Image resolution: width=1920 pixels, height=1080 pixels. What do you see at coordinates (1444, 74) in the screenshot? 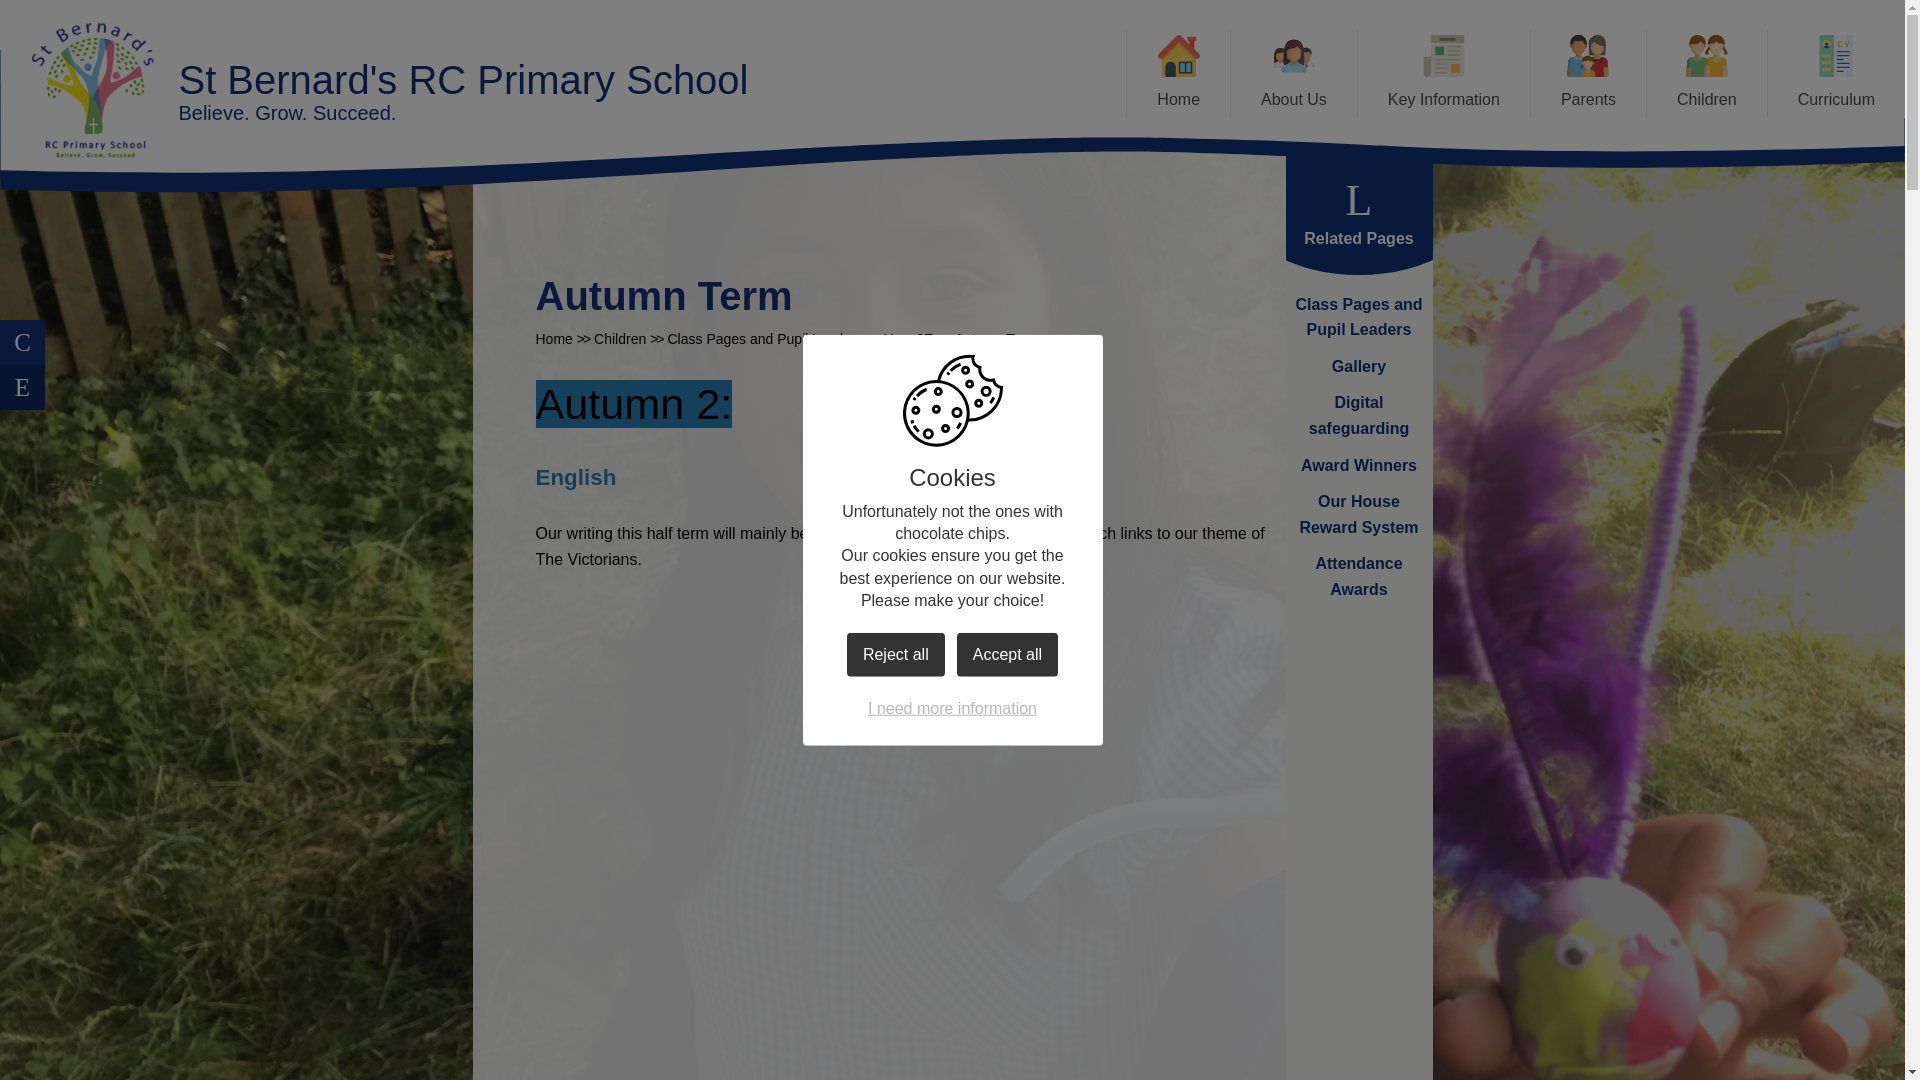
I see `Key Information` at bounding box center [1444, 74].